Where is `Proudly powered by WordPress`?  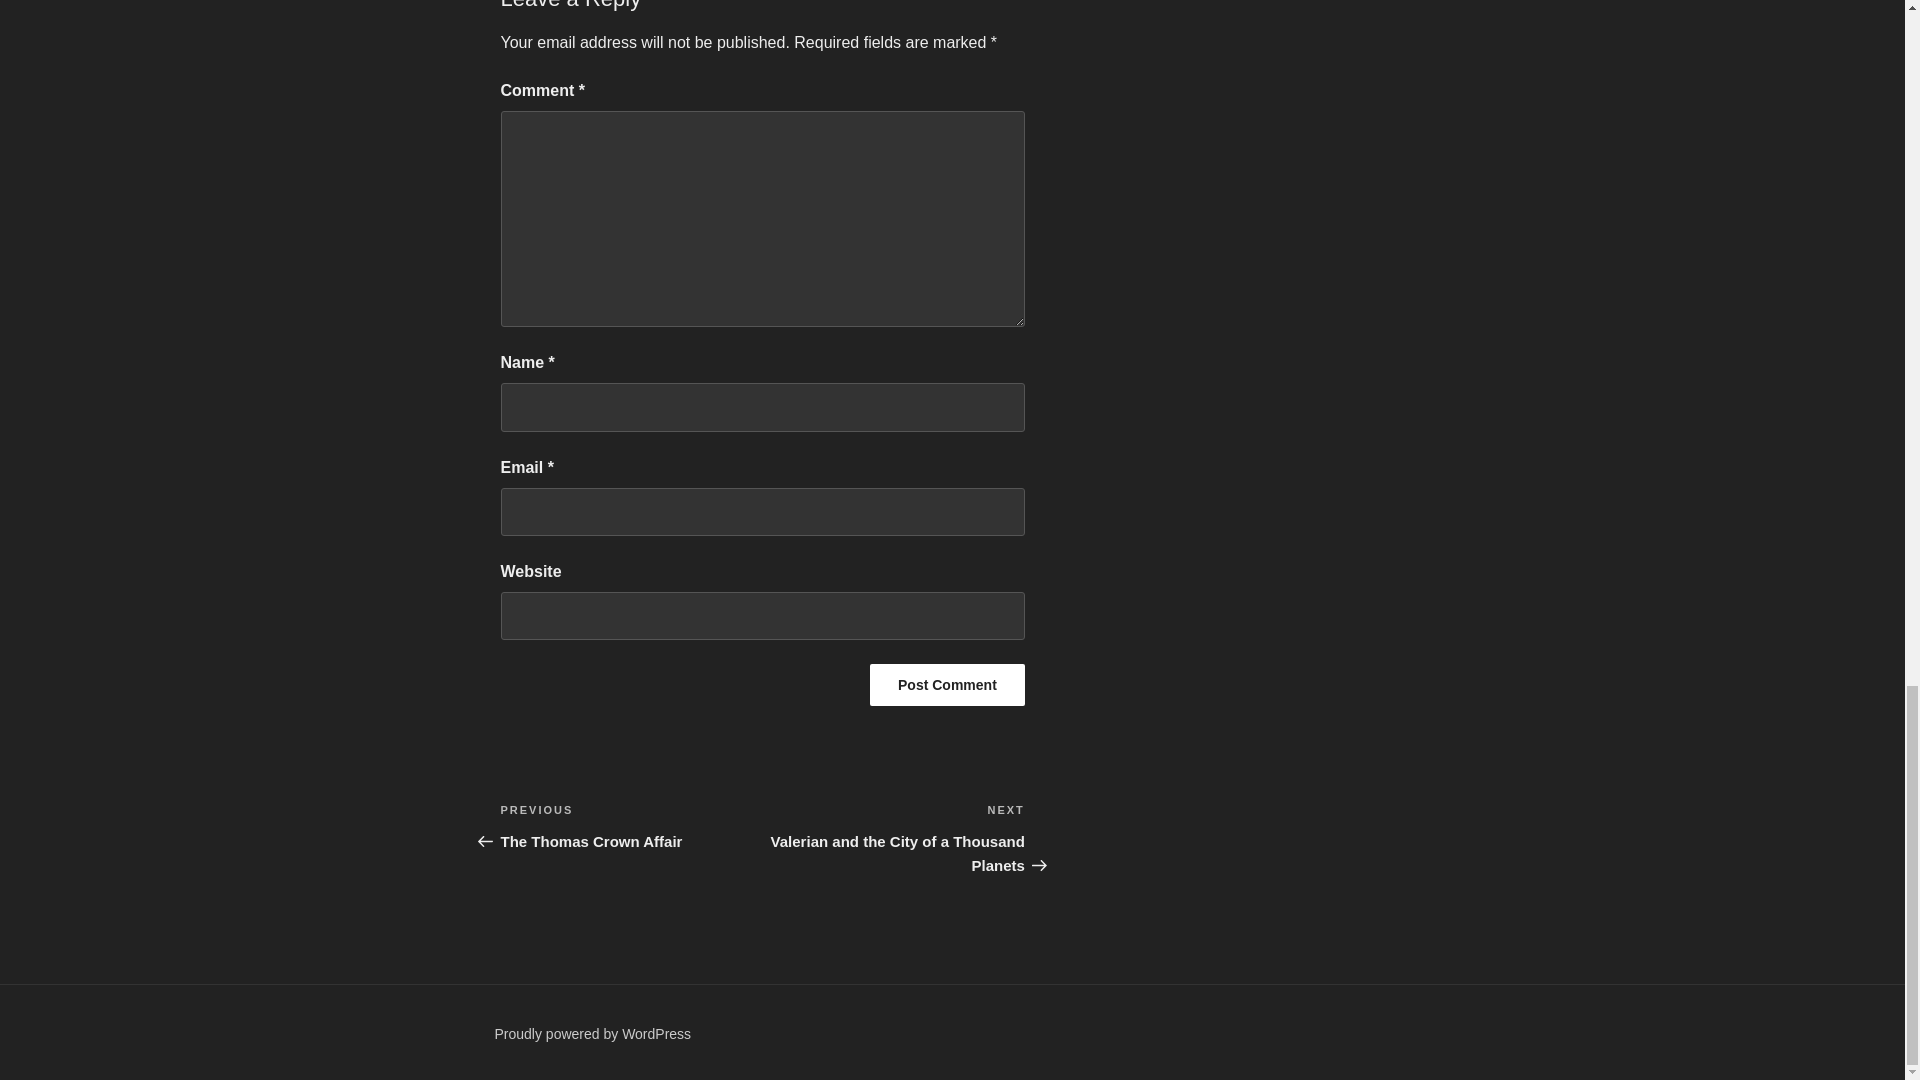
Proudly powered by WordPress is located at coordinates (592, 1034).